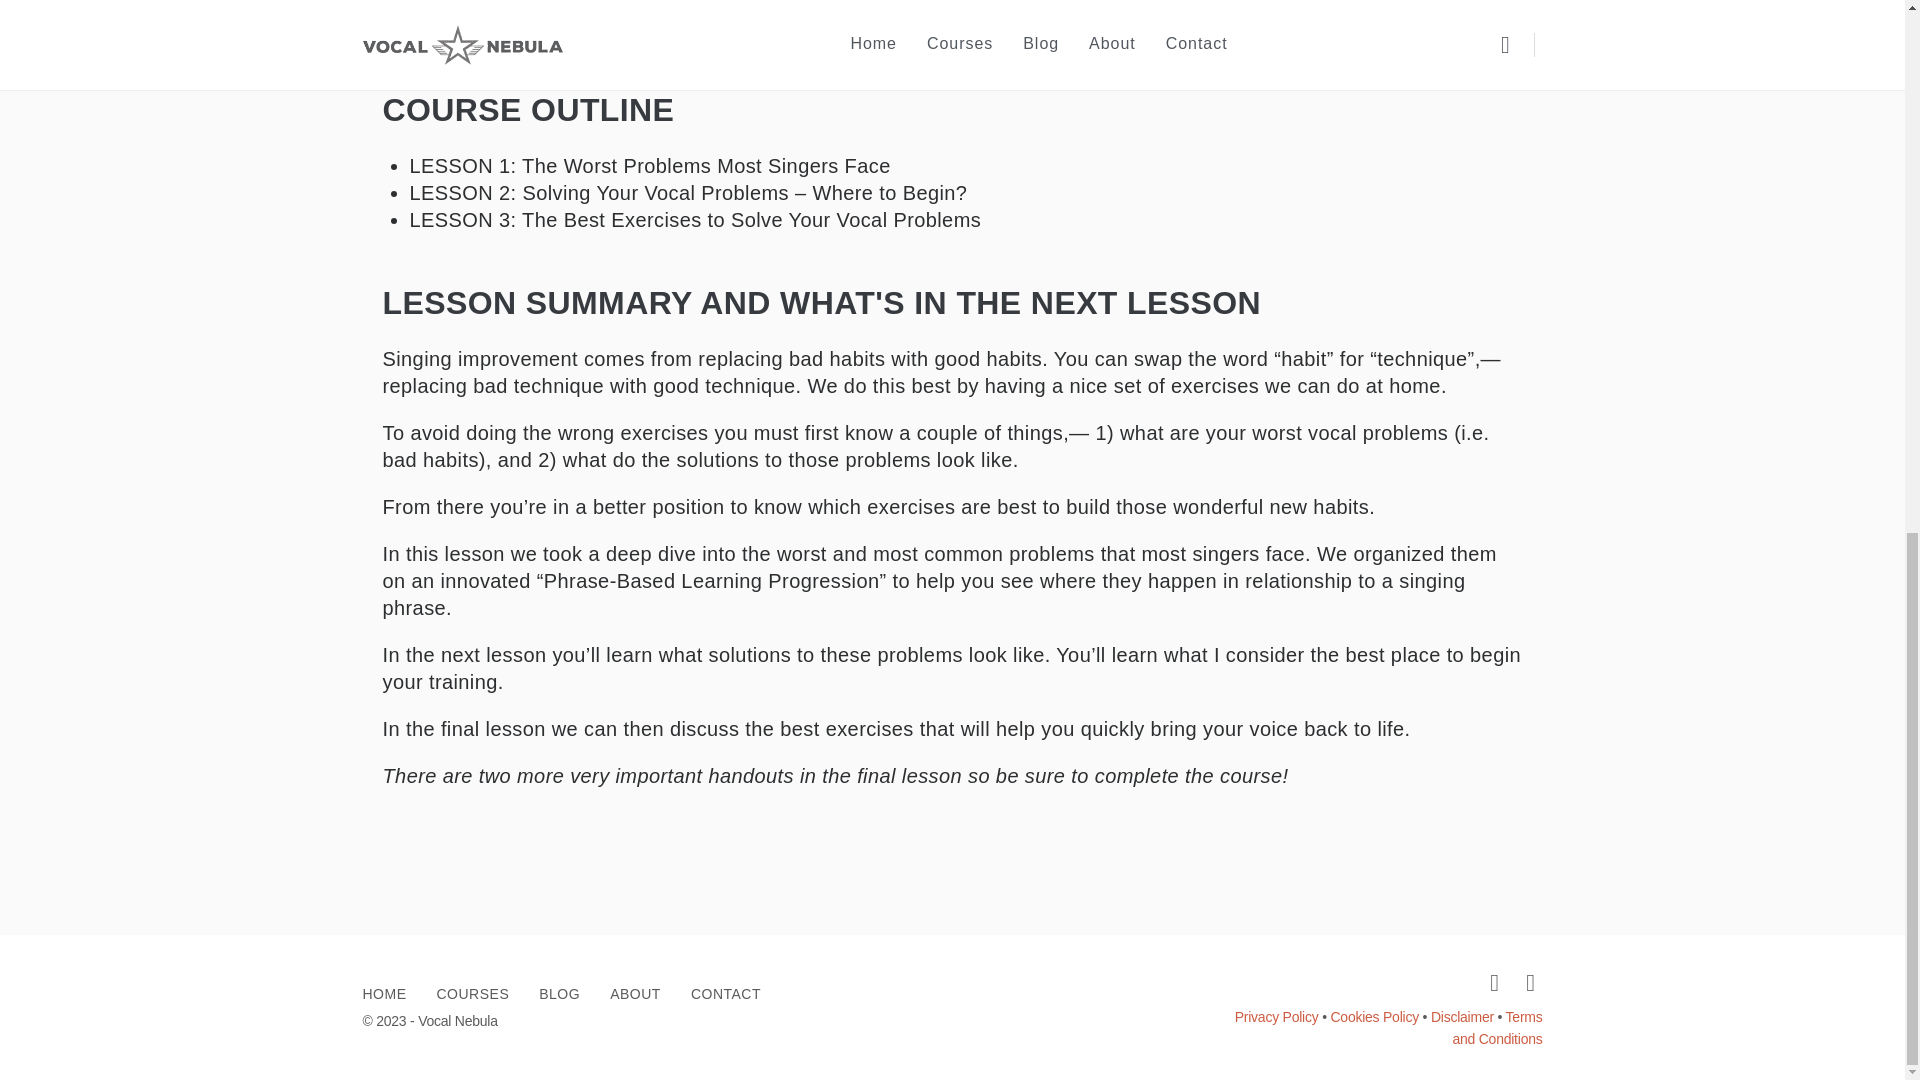 The width and height of the screenshot is (1920, 1080). Describe the element at coordinates (384, 994) in the screenshot. I see `HOME` at that location.